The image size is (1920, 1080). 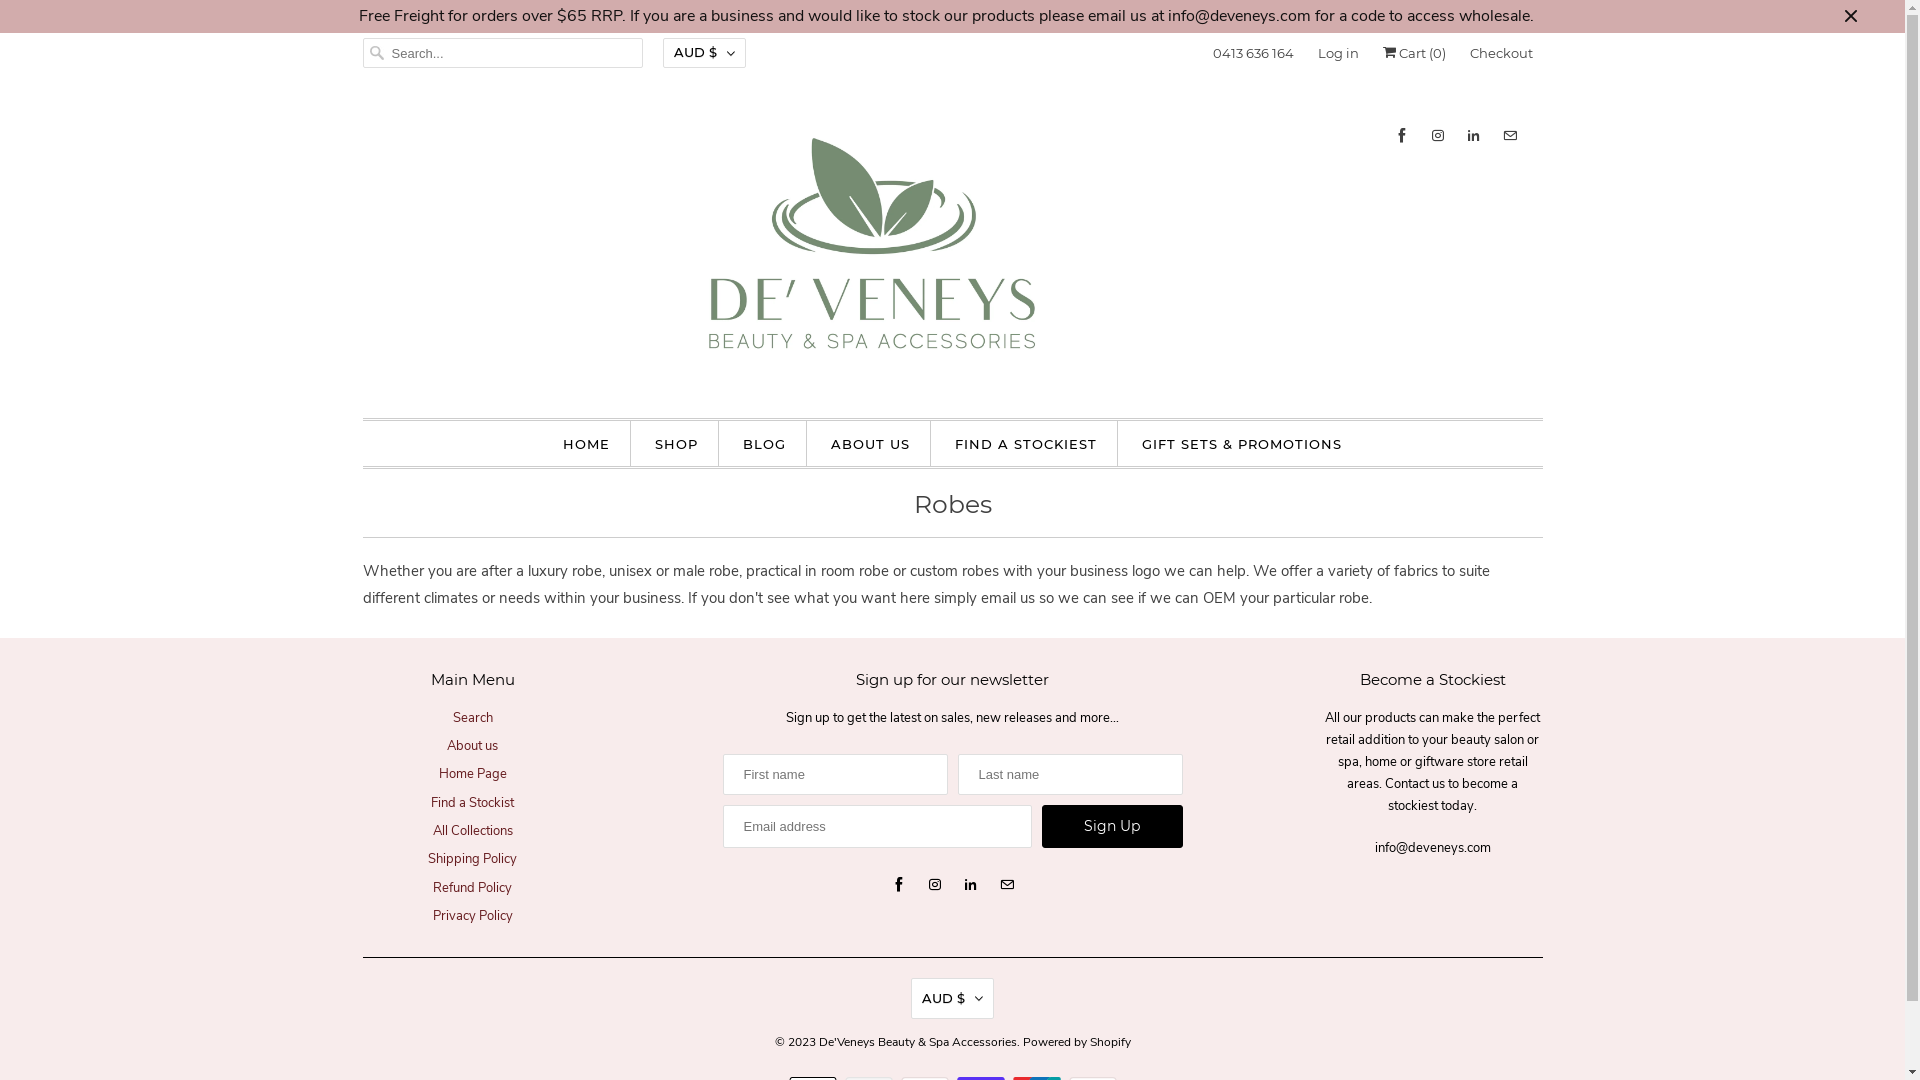 I want to click on Email De'Veneys Beauty & Spa Accessories, so click(x=1509, y=136).